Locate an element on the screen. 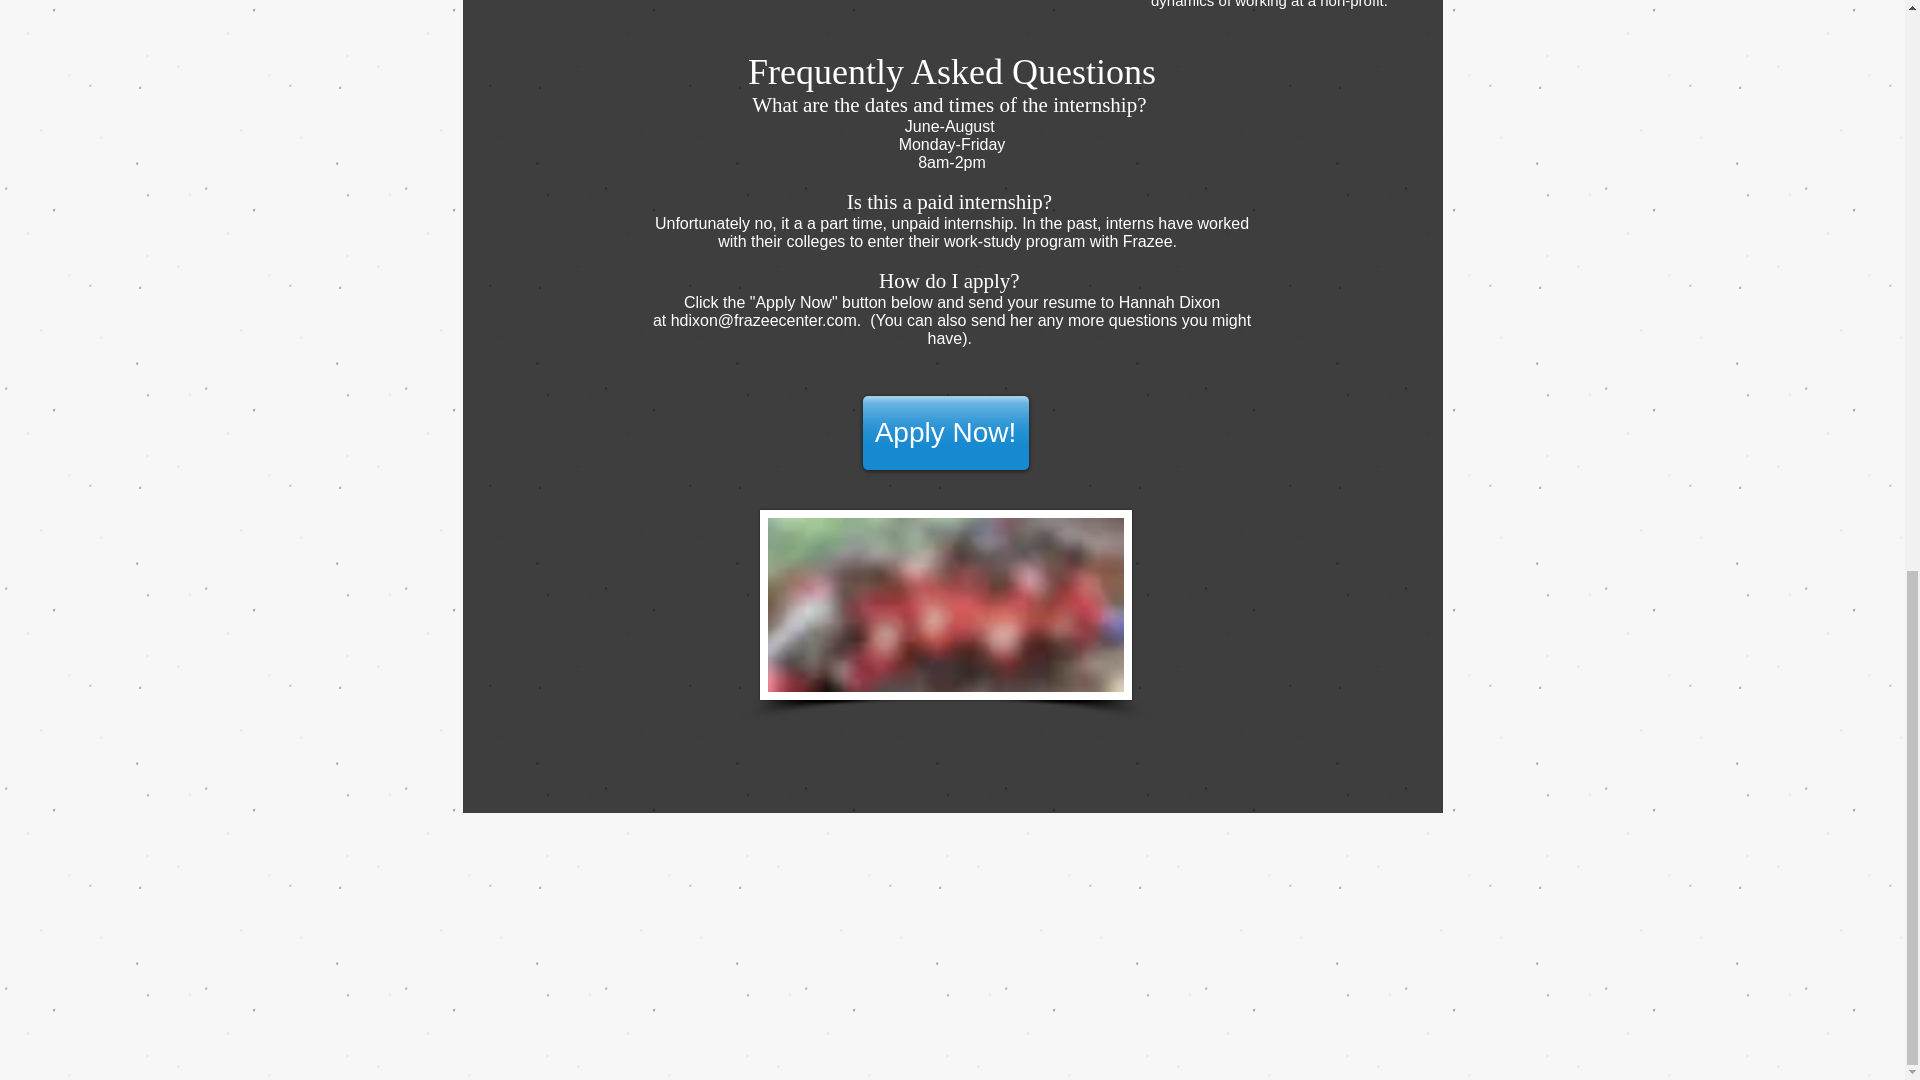 The width and height of the screenshot is (1920, 1080). Apply Now! is located at coordinates (944, 432).